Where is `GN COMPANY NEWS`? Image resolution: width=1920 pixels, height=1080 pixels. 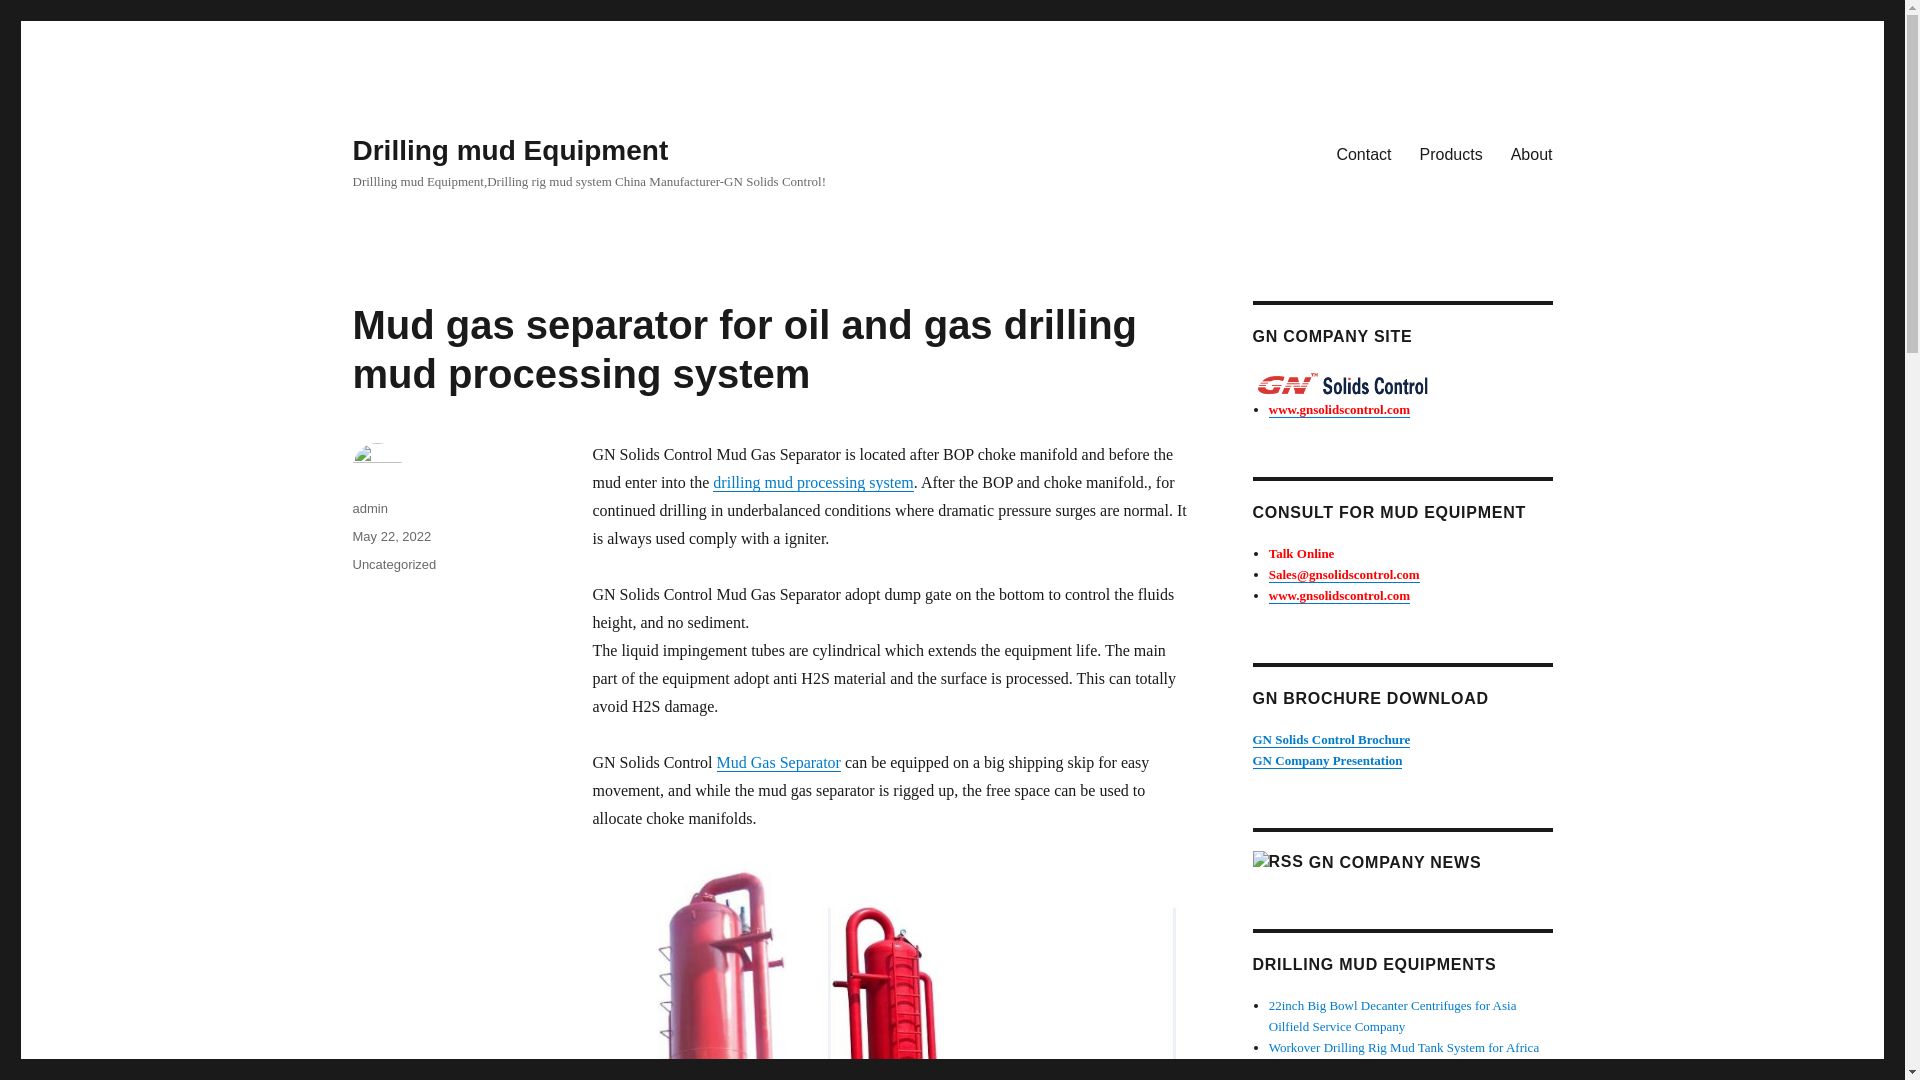 GN COMPANY NEWS is located at coordinates (1394, 862).